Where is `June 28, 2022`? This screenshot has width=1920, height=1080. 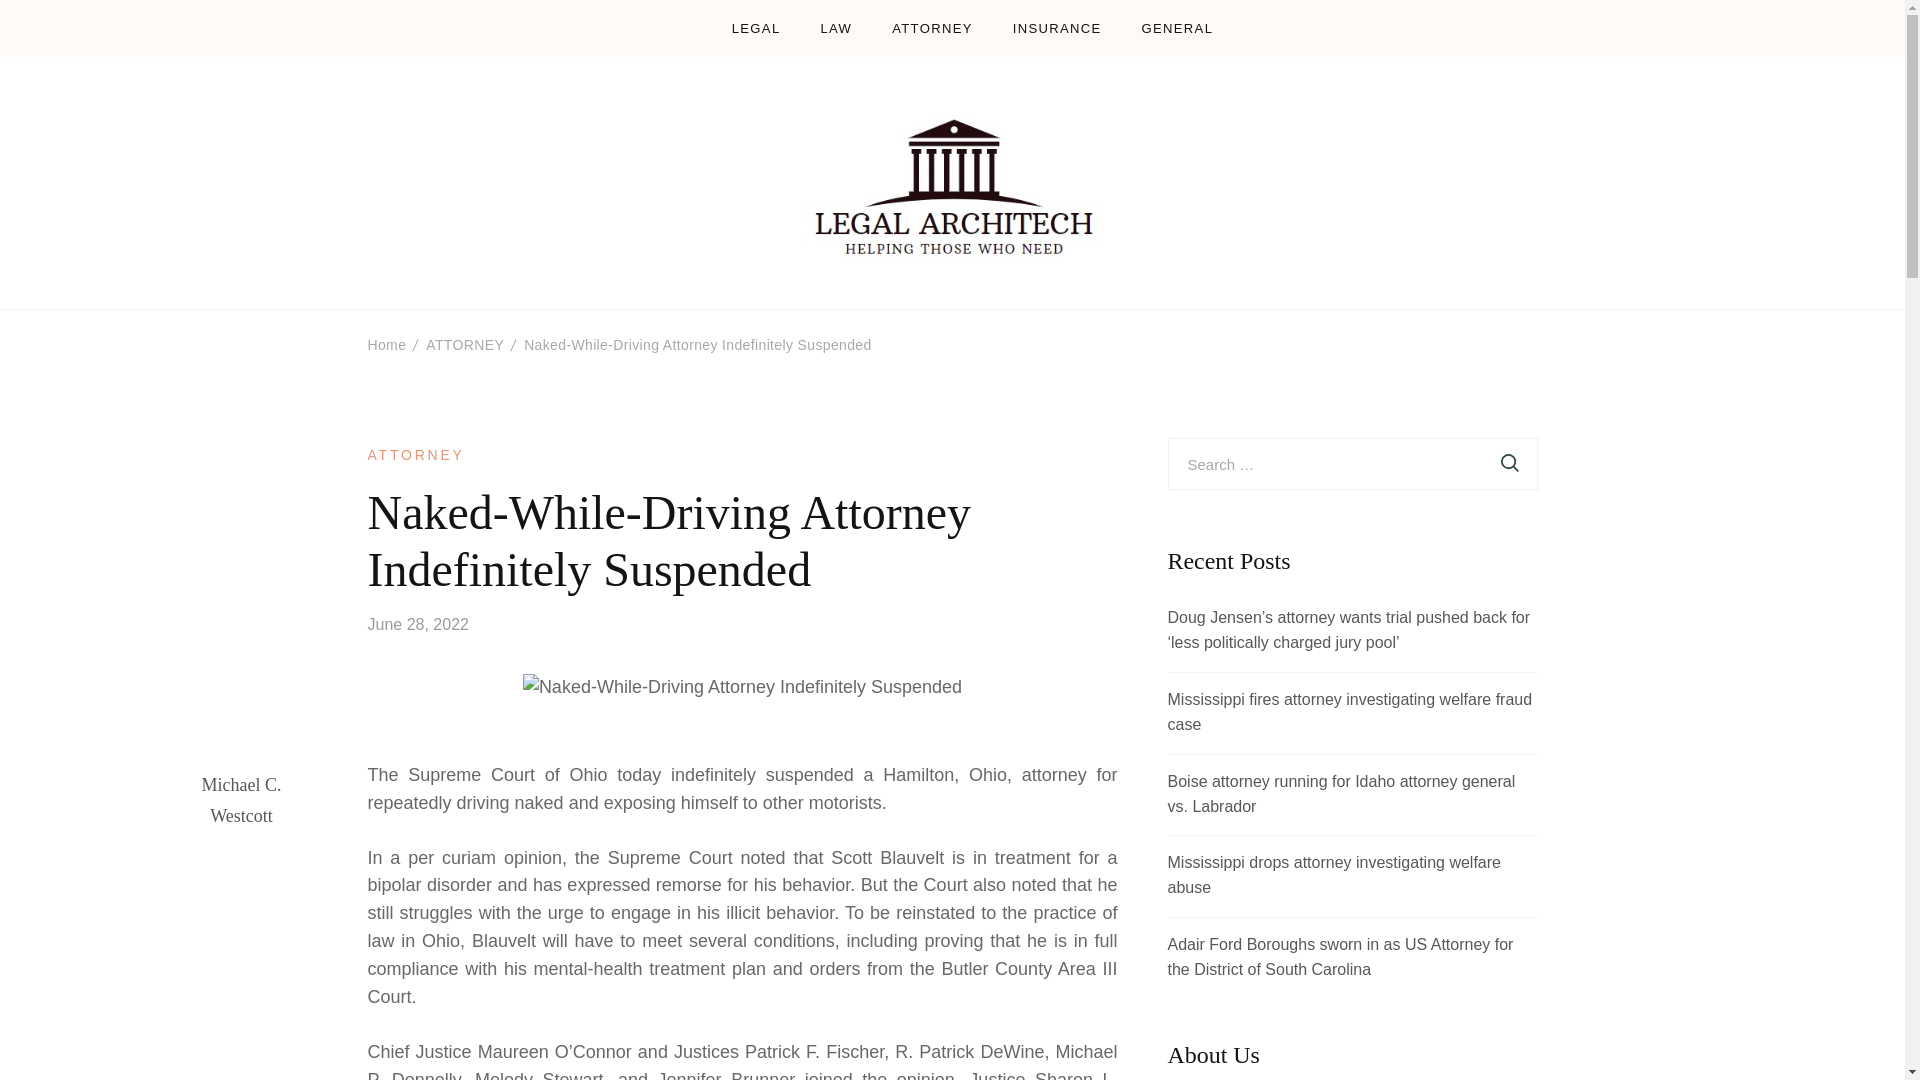 June 28, 2022 is located at coordinates (418, 624).